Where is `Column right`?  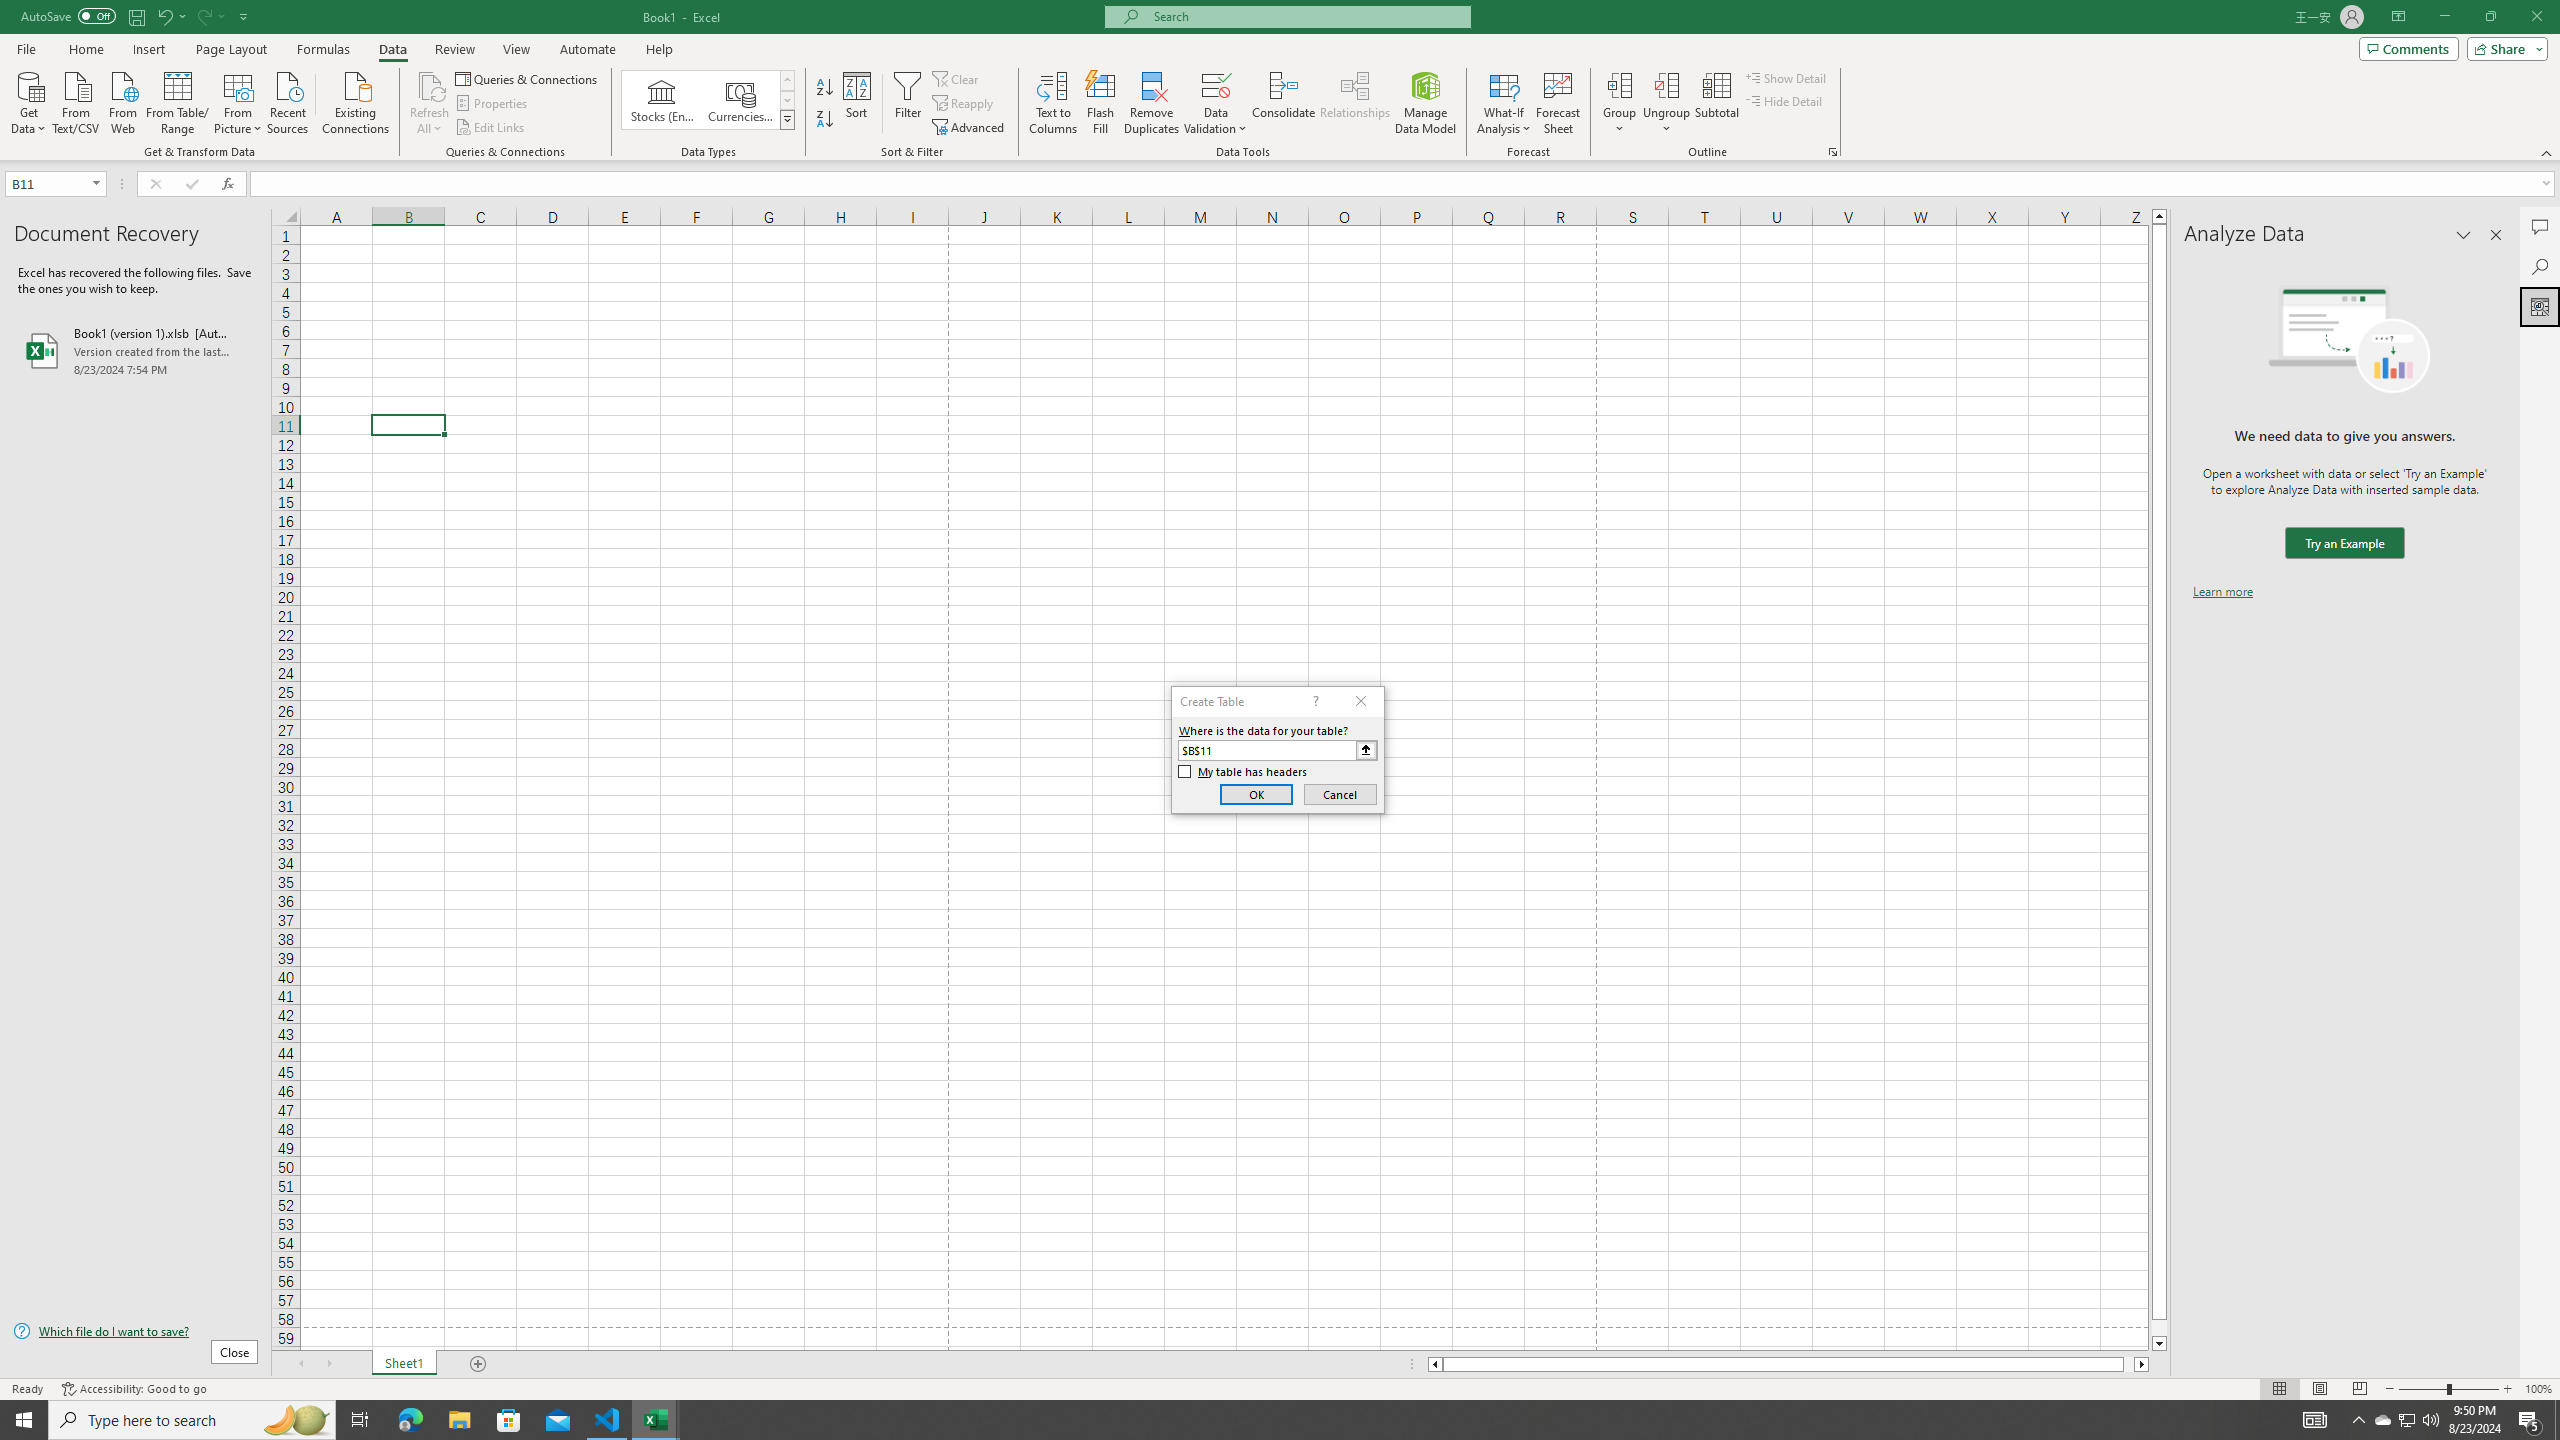
Column right is located at coordinates (2142, 1364).